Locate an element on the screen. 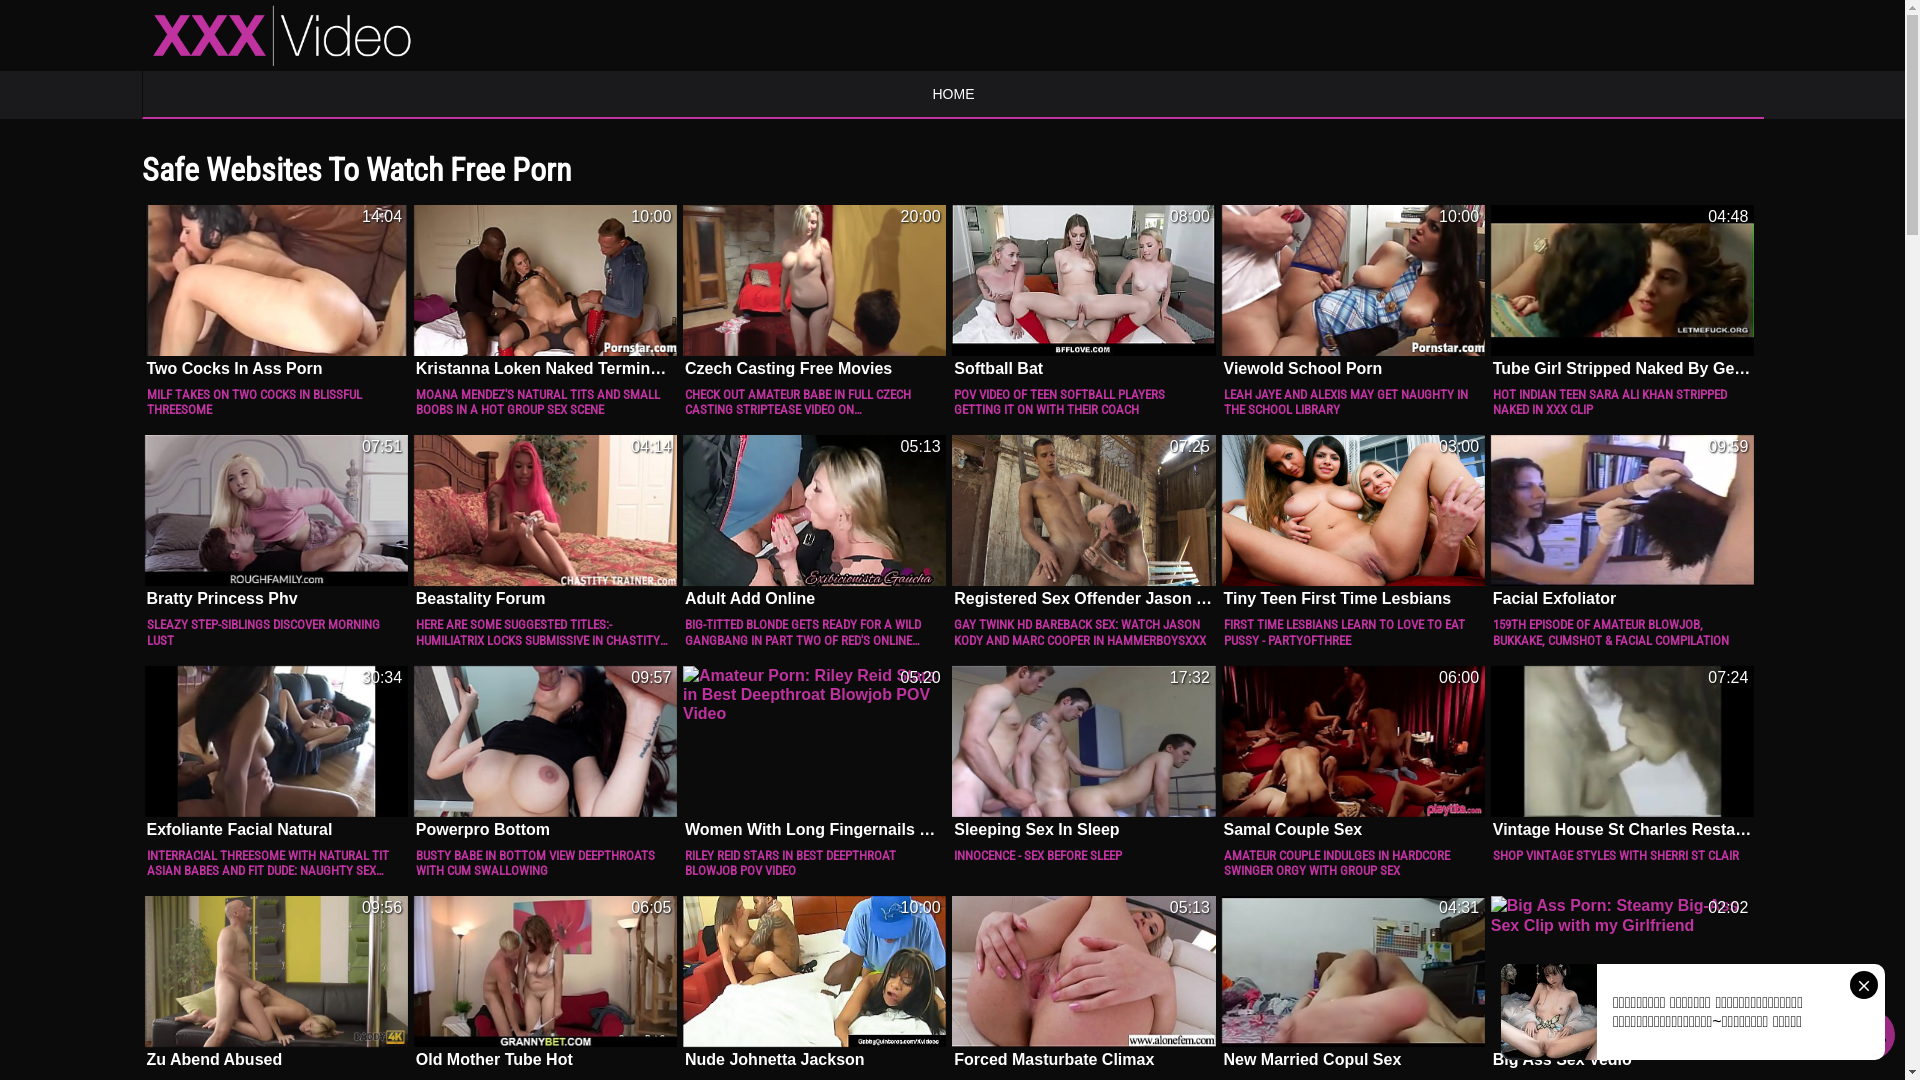  05:20
Women With Long Fingernails Porno is located at coordinates (814, 752).